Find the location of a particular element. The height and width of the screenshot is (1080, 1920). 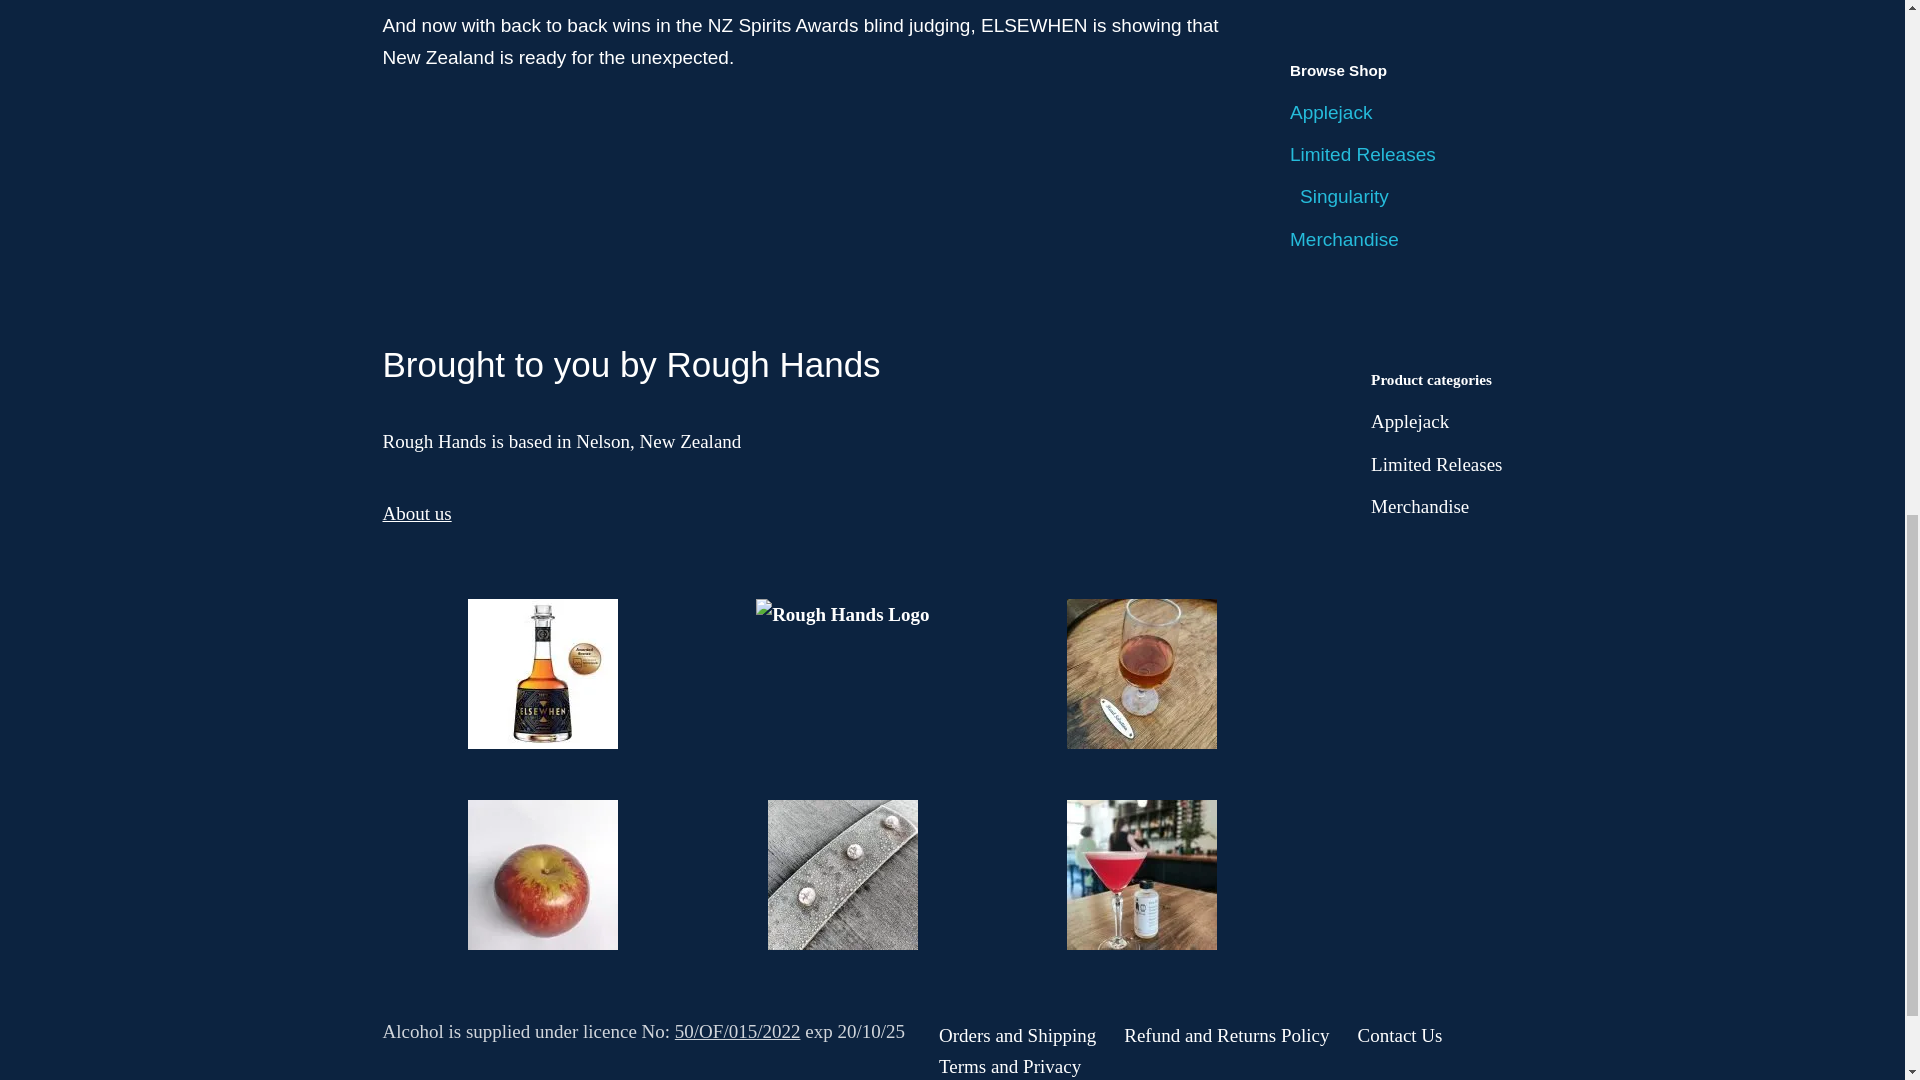

About us is located at coordinates (416, 513).